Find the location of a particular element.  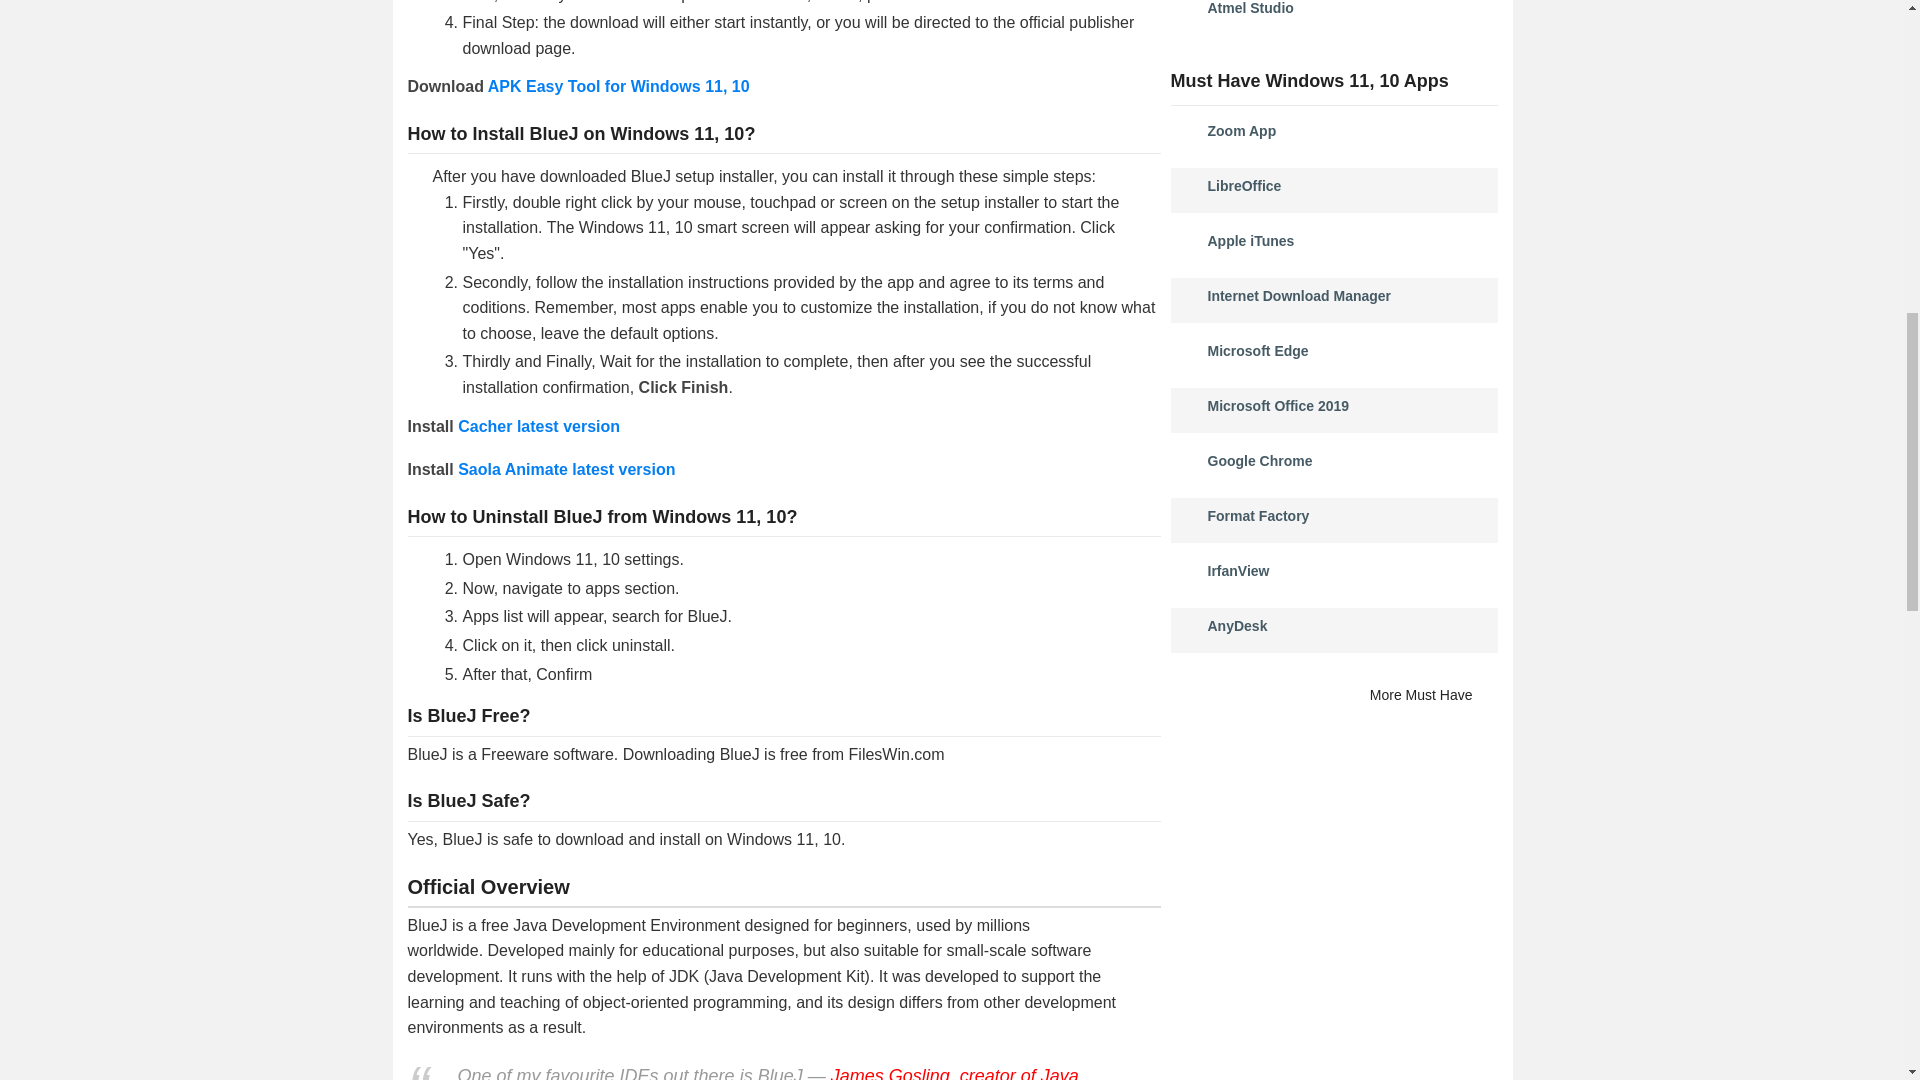

Download APK Easy Tool for Windows 11, 10 is located at coordinates (618, 86).